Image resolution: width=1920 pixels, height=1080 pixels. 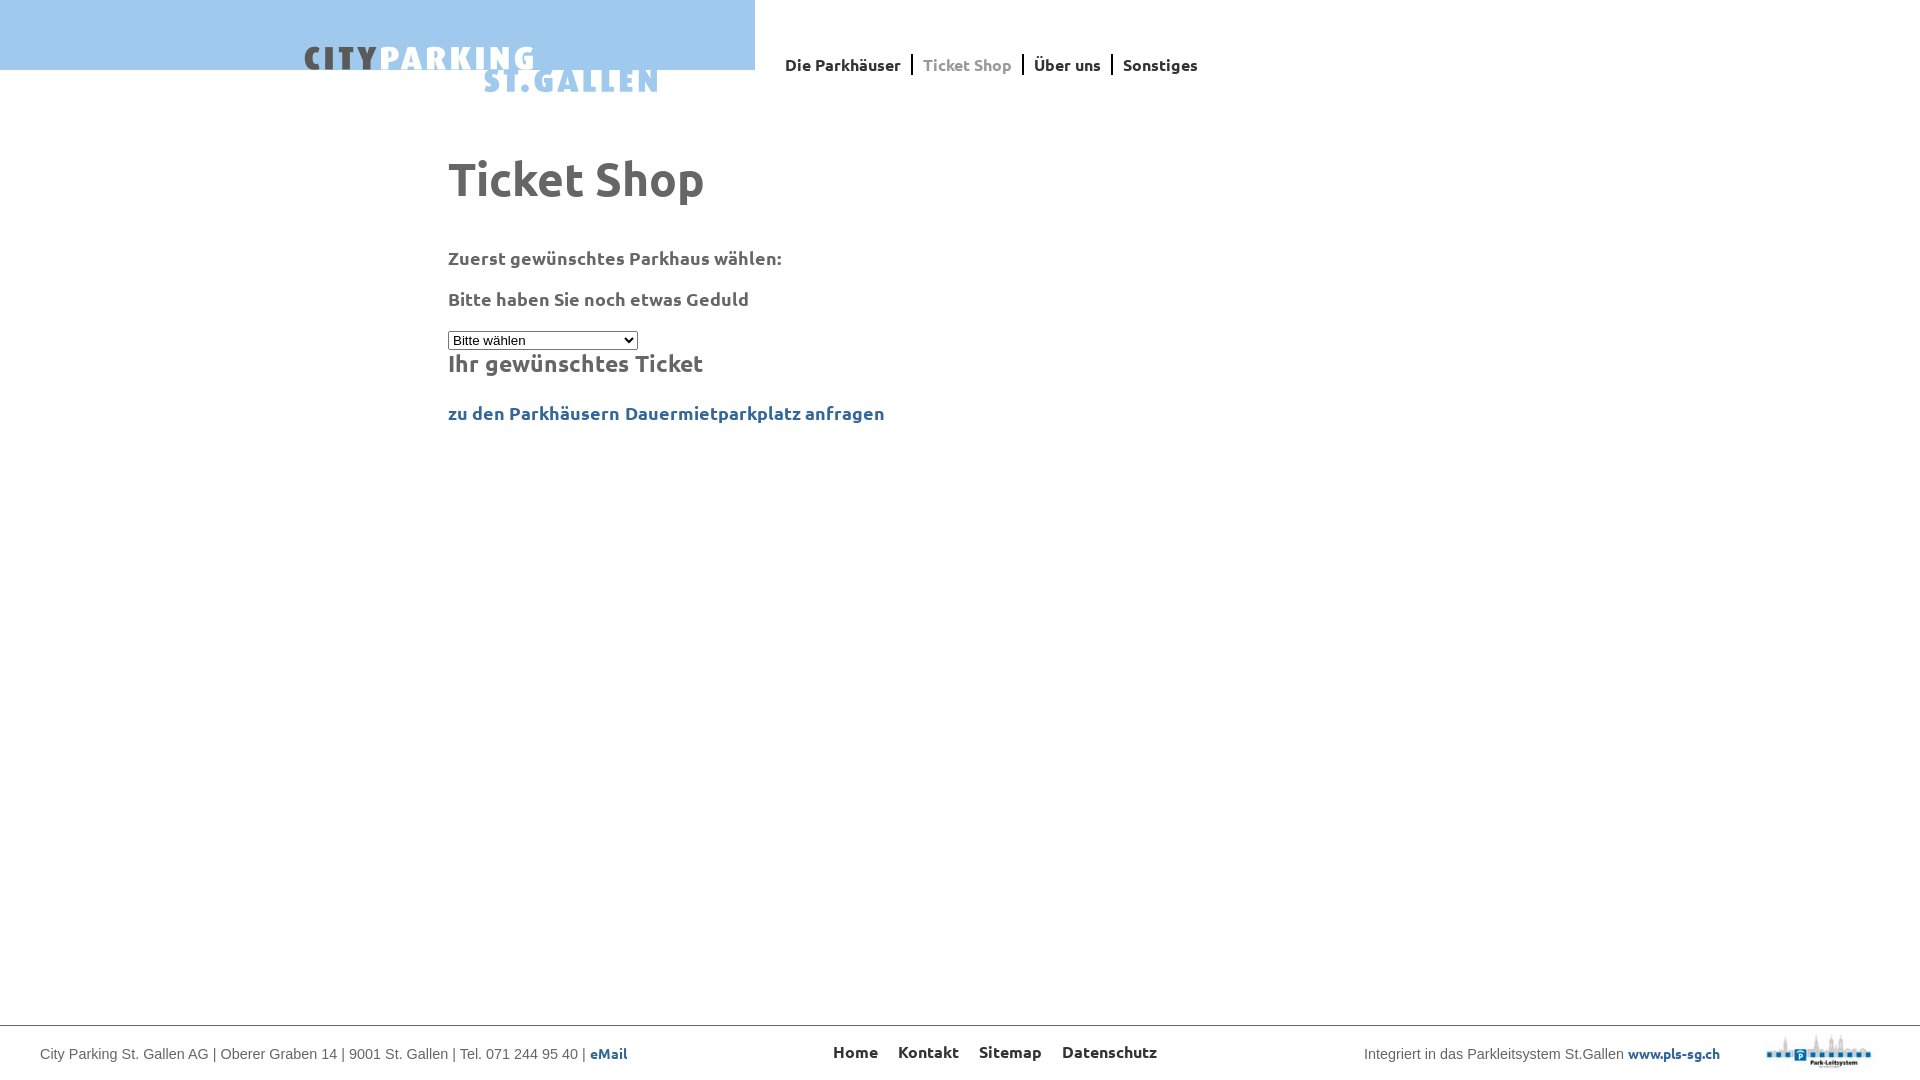 What do you see at coordinates (1010, 1052) in the screenshot?
I see `Sitemap` at bounding box center [1010, 1052].